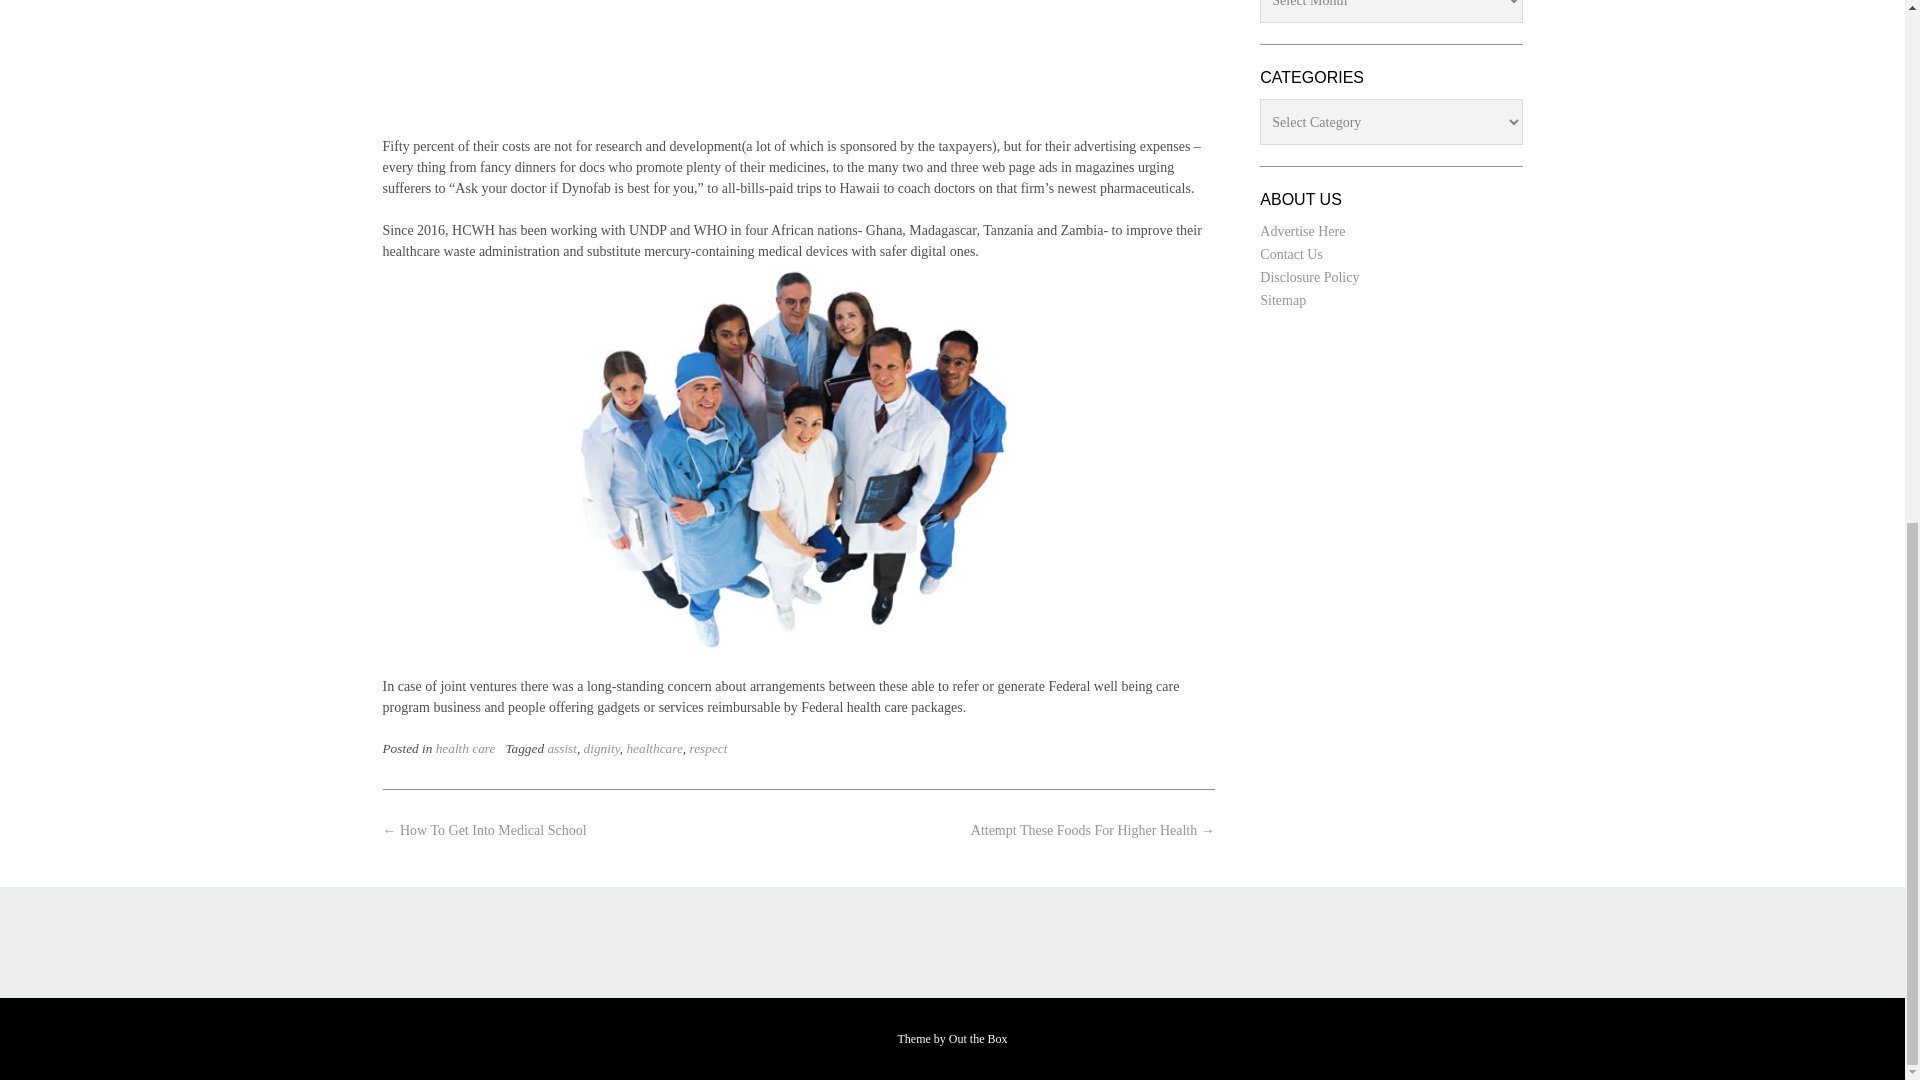  What do you see at coordinates (708, 748) in the screenshot?
I see `respect` at bounding box center [708, 748].